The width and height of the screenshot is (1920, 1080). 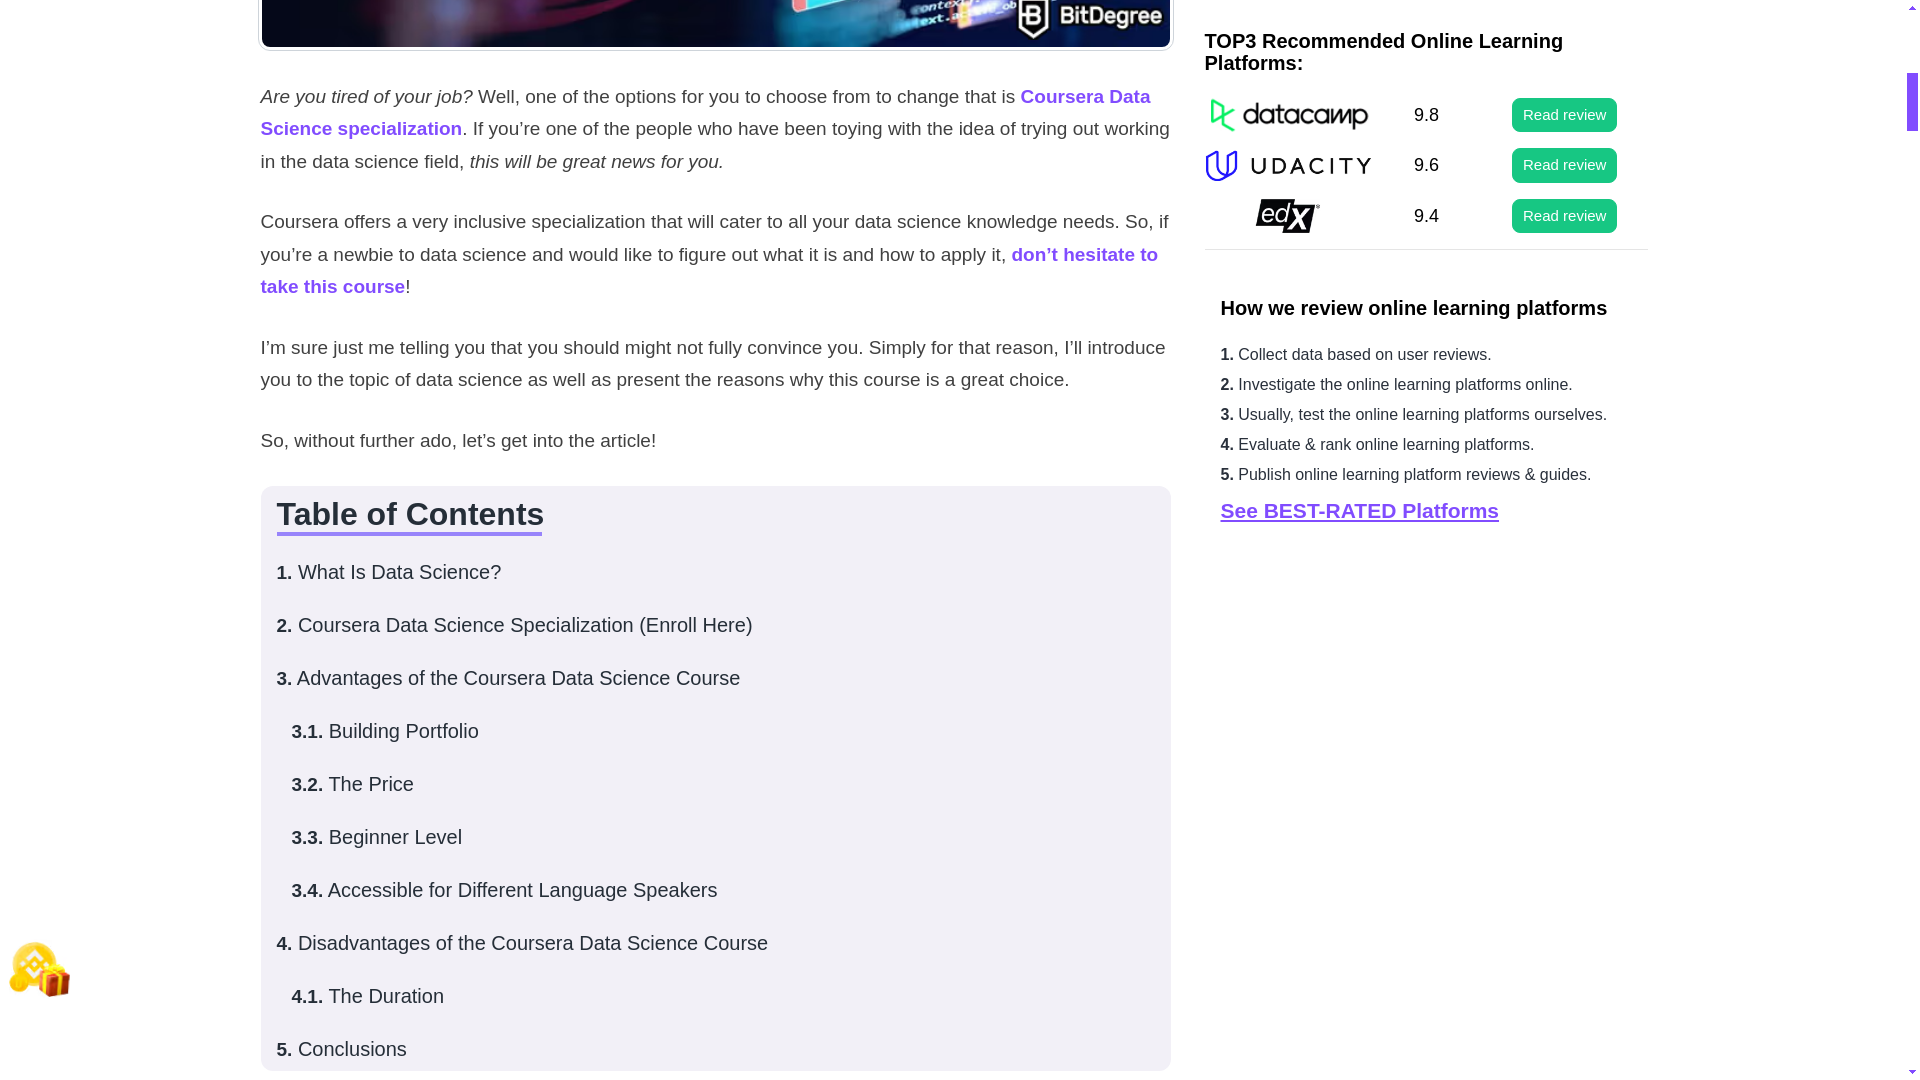 I want to click on 1. What Is Data Science?, so click(x=388, y=572).